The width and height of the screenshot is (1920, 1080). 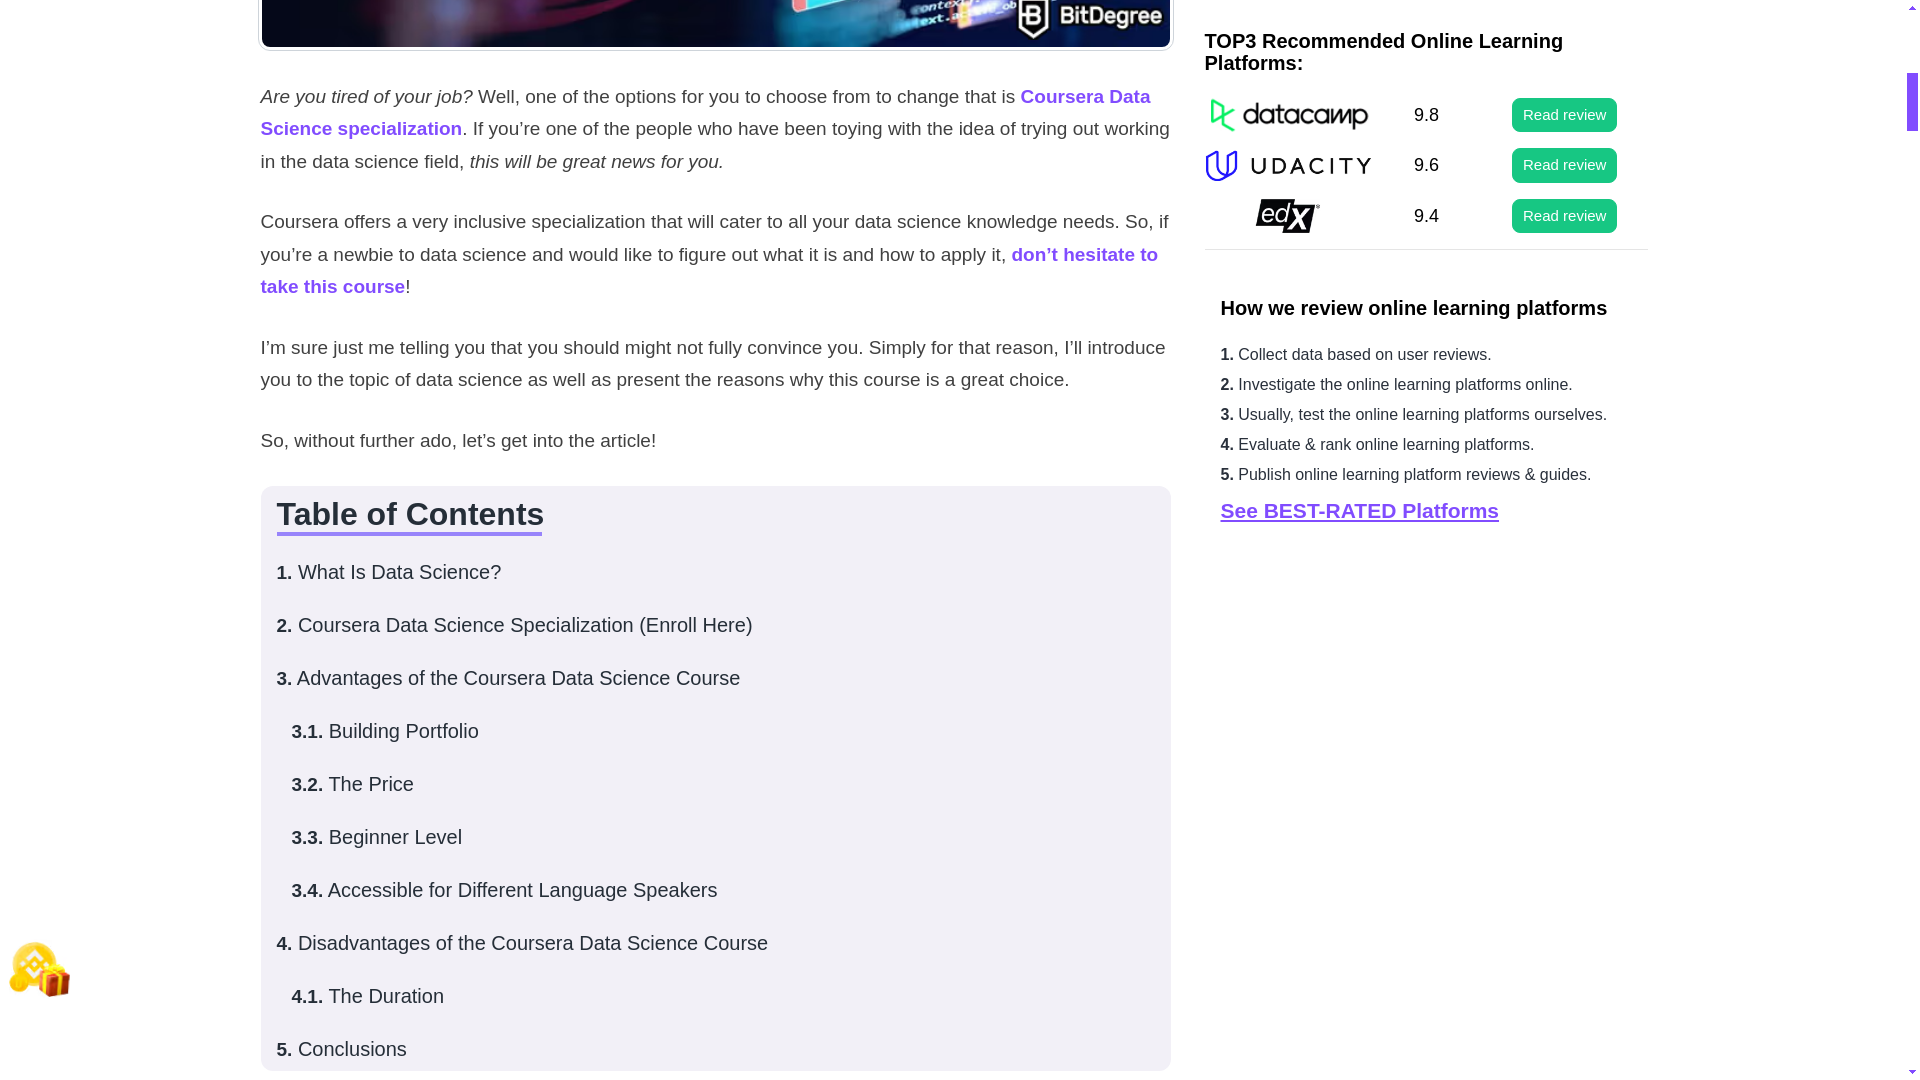 I want to click on 1. What Is Data Science?, so click(x=388, y=572).